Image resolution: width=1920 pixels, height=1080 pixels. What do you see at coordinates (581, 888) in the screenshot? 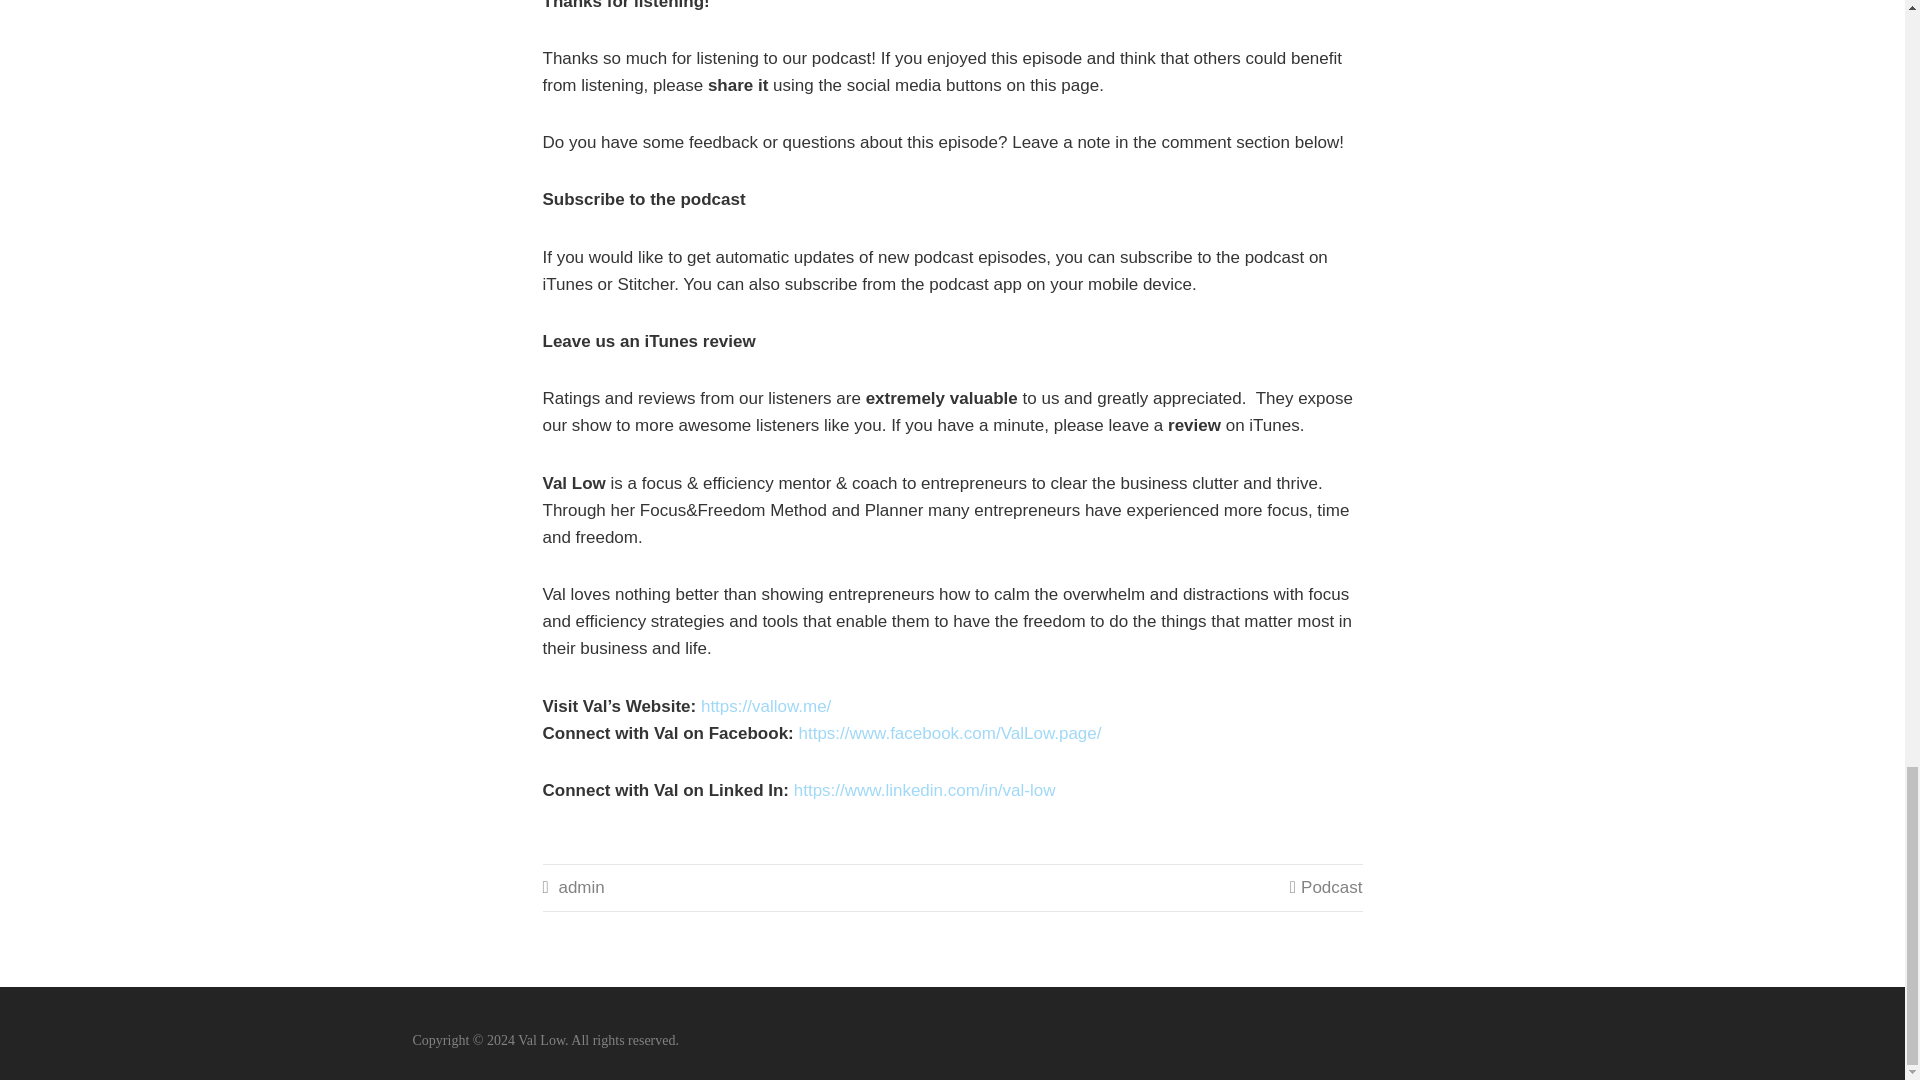
I see `admin` at bounding box center [581, 888].